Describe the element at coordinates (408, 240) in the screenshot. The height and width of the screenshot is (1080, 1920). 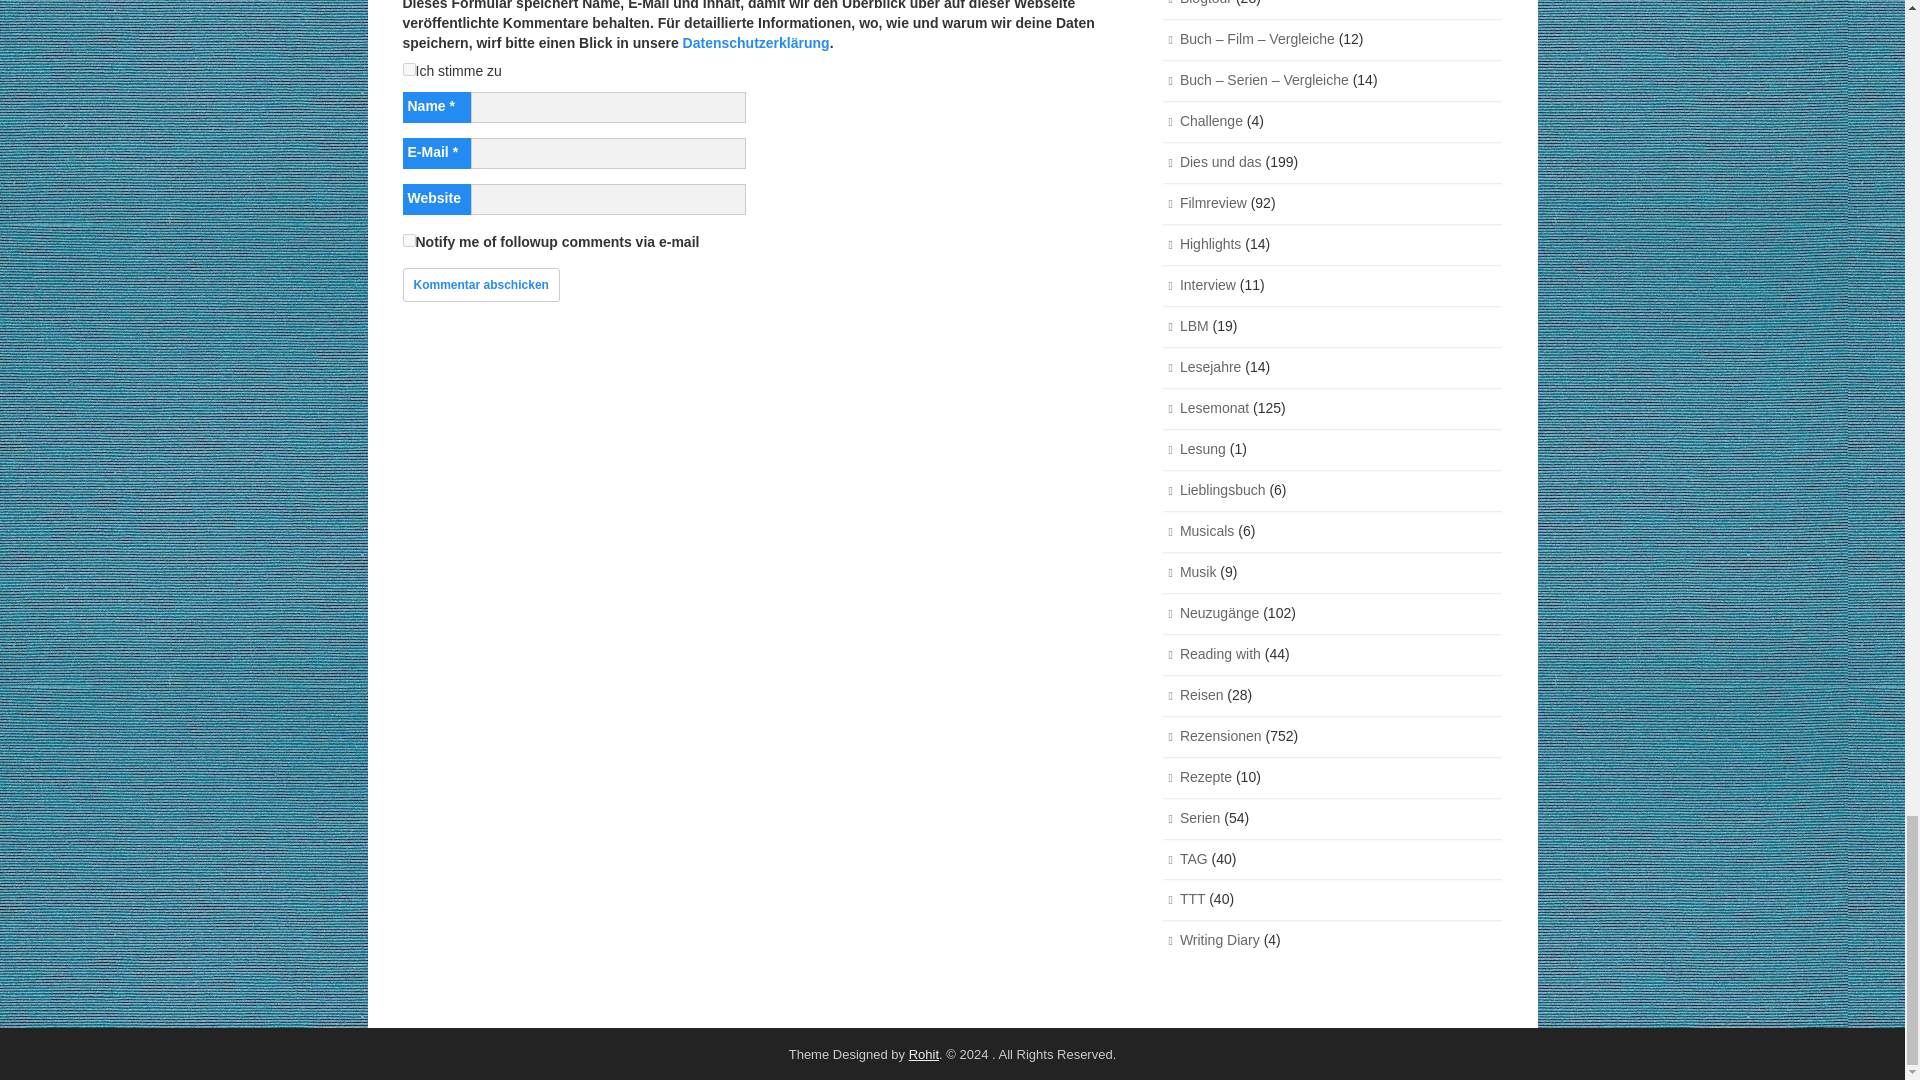
I see `subscribe` at that location.